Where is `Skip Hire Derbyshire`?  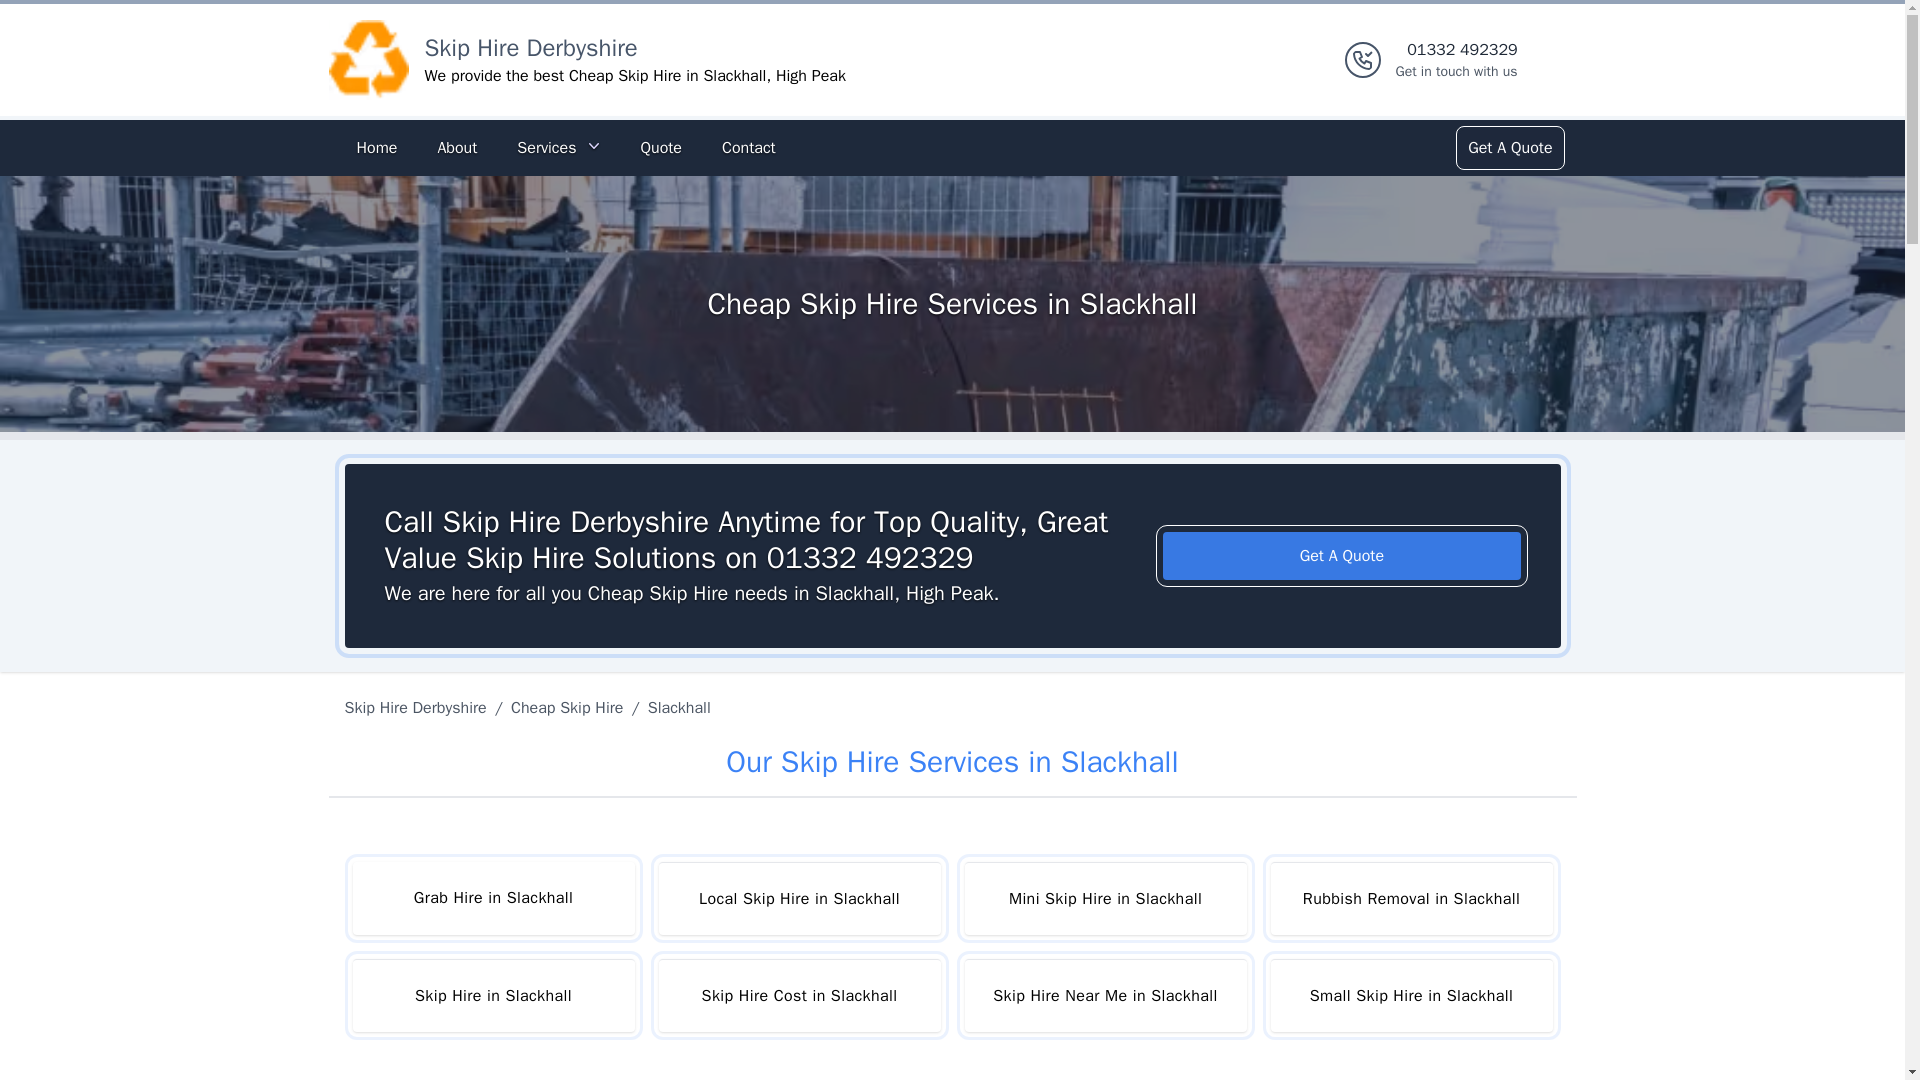
Skip Hire Derbyshire is located at coordinates (1456, 60).